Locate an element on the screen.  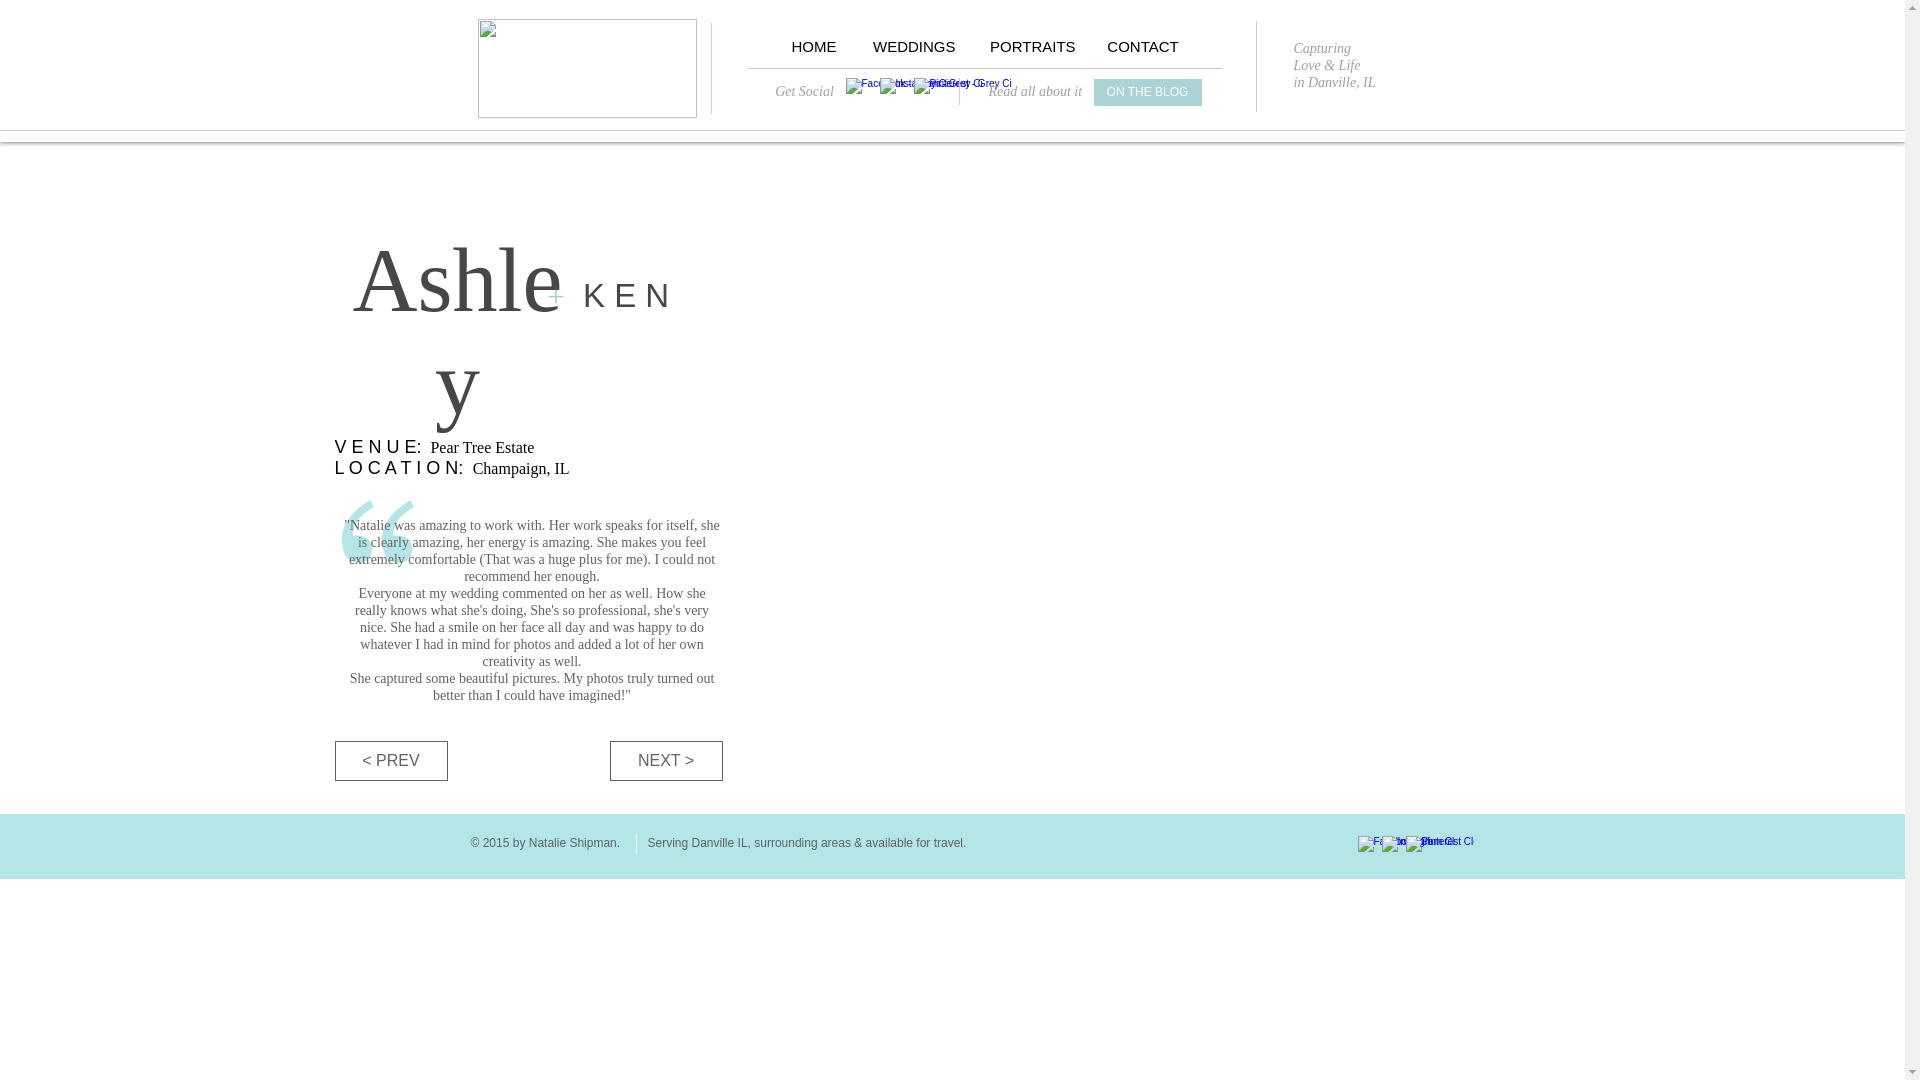
PORTRAITS is located at coordinates (1030, 46).